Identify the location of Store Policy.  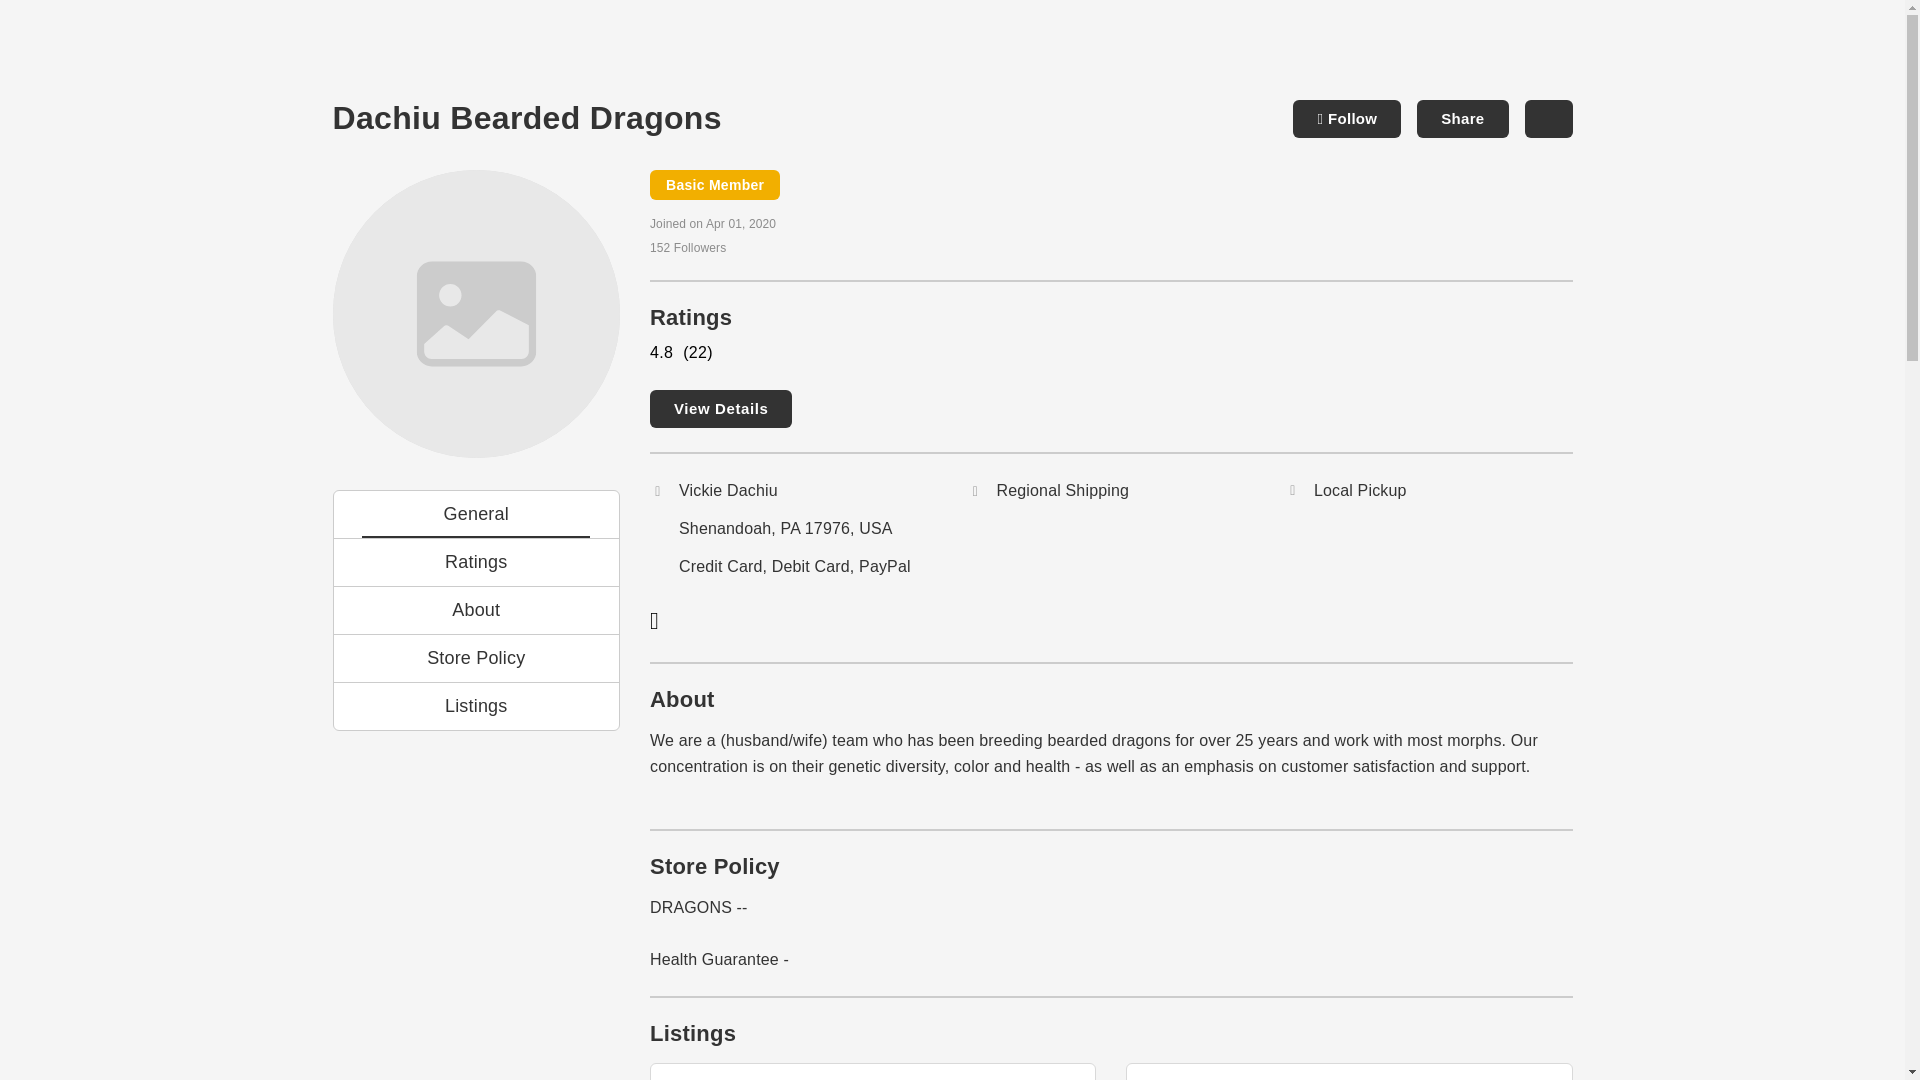
(476, 657).